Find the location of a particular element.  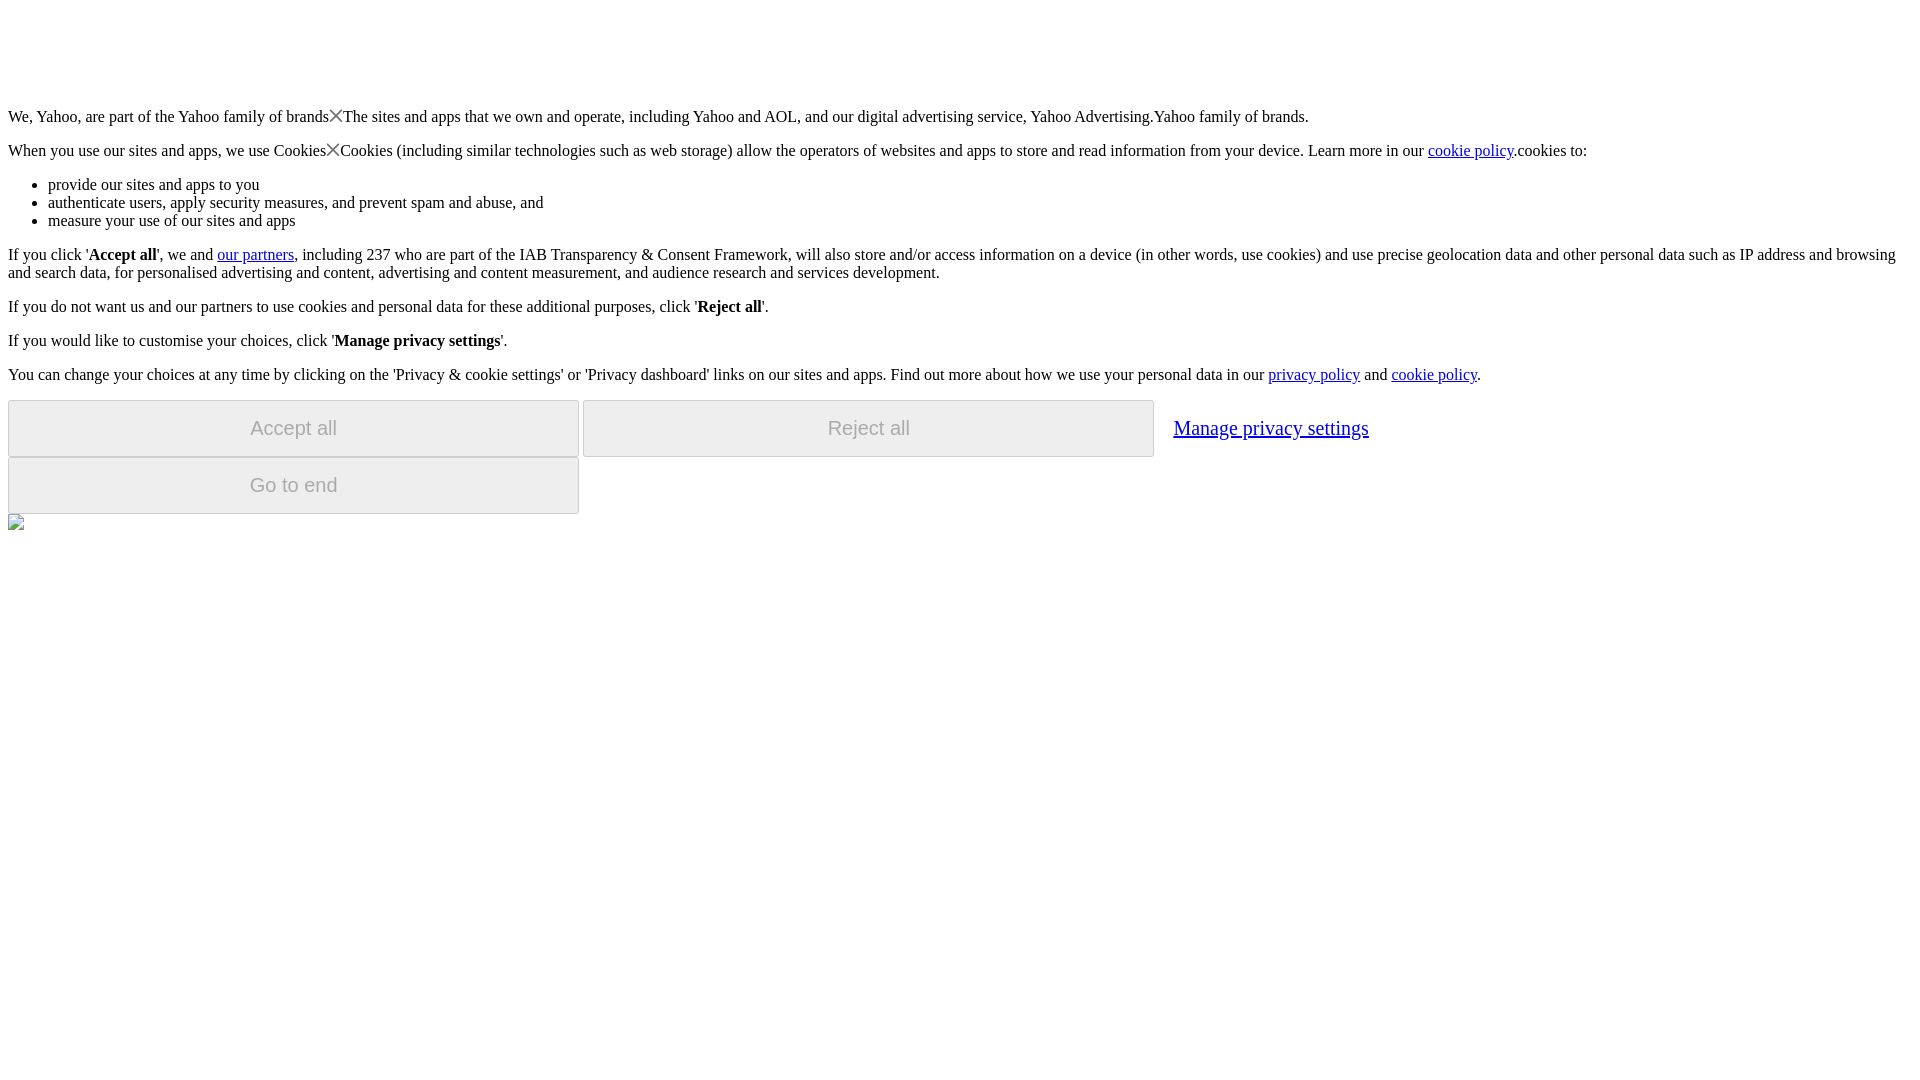

Go to end is located at coordinates (293, 485).